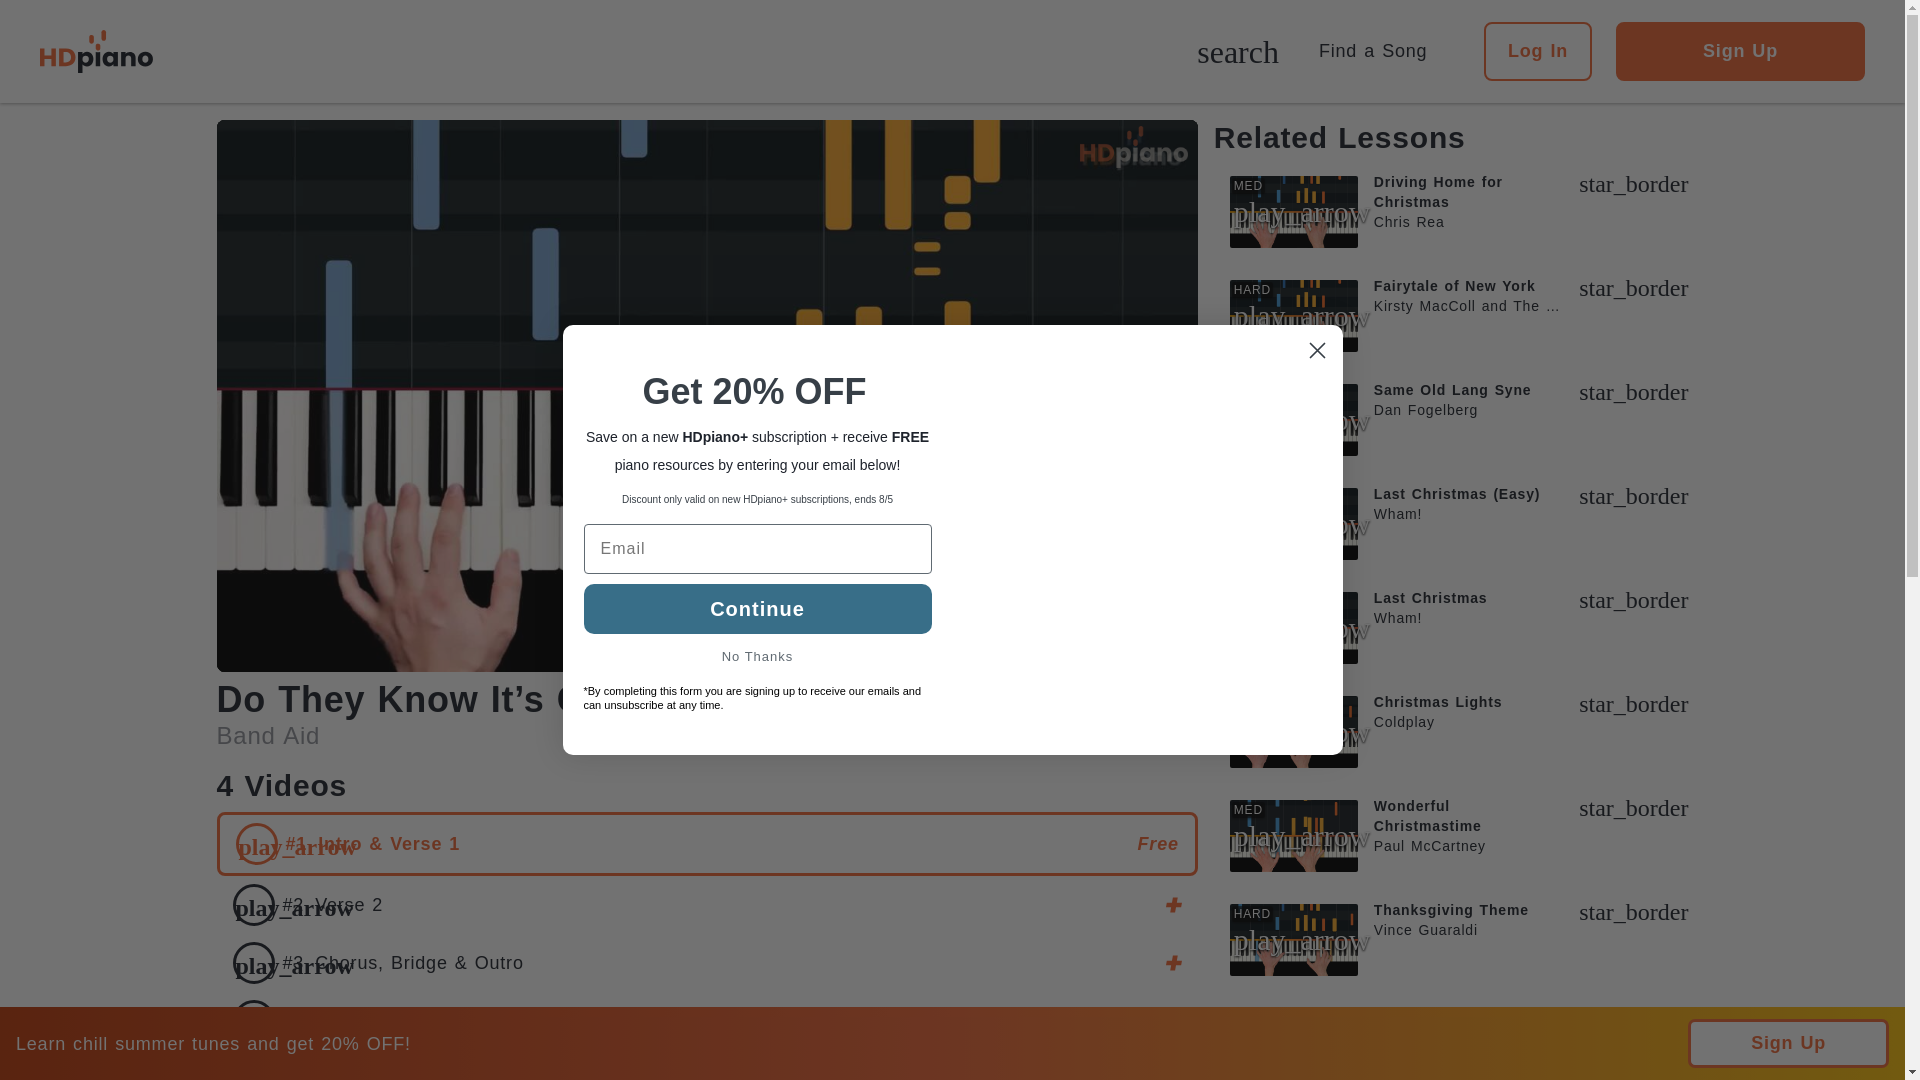 This screenshot has height=1080, width=1920. Describe the element at coordinates (706, 962) in the screenshot. I see `Sign up to get started` at that location.